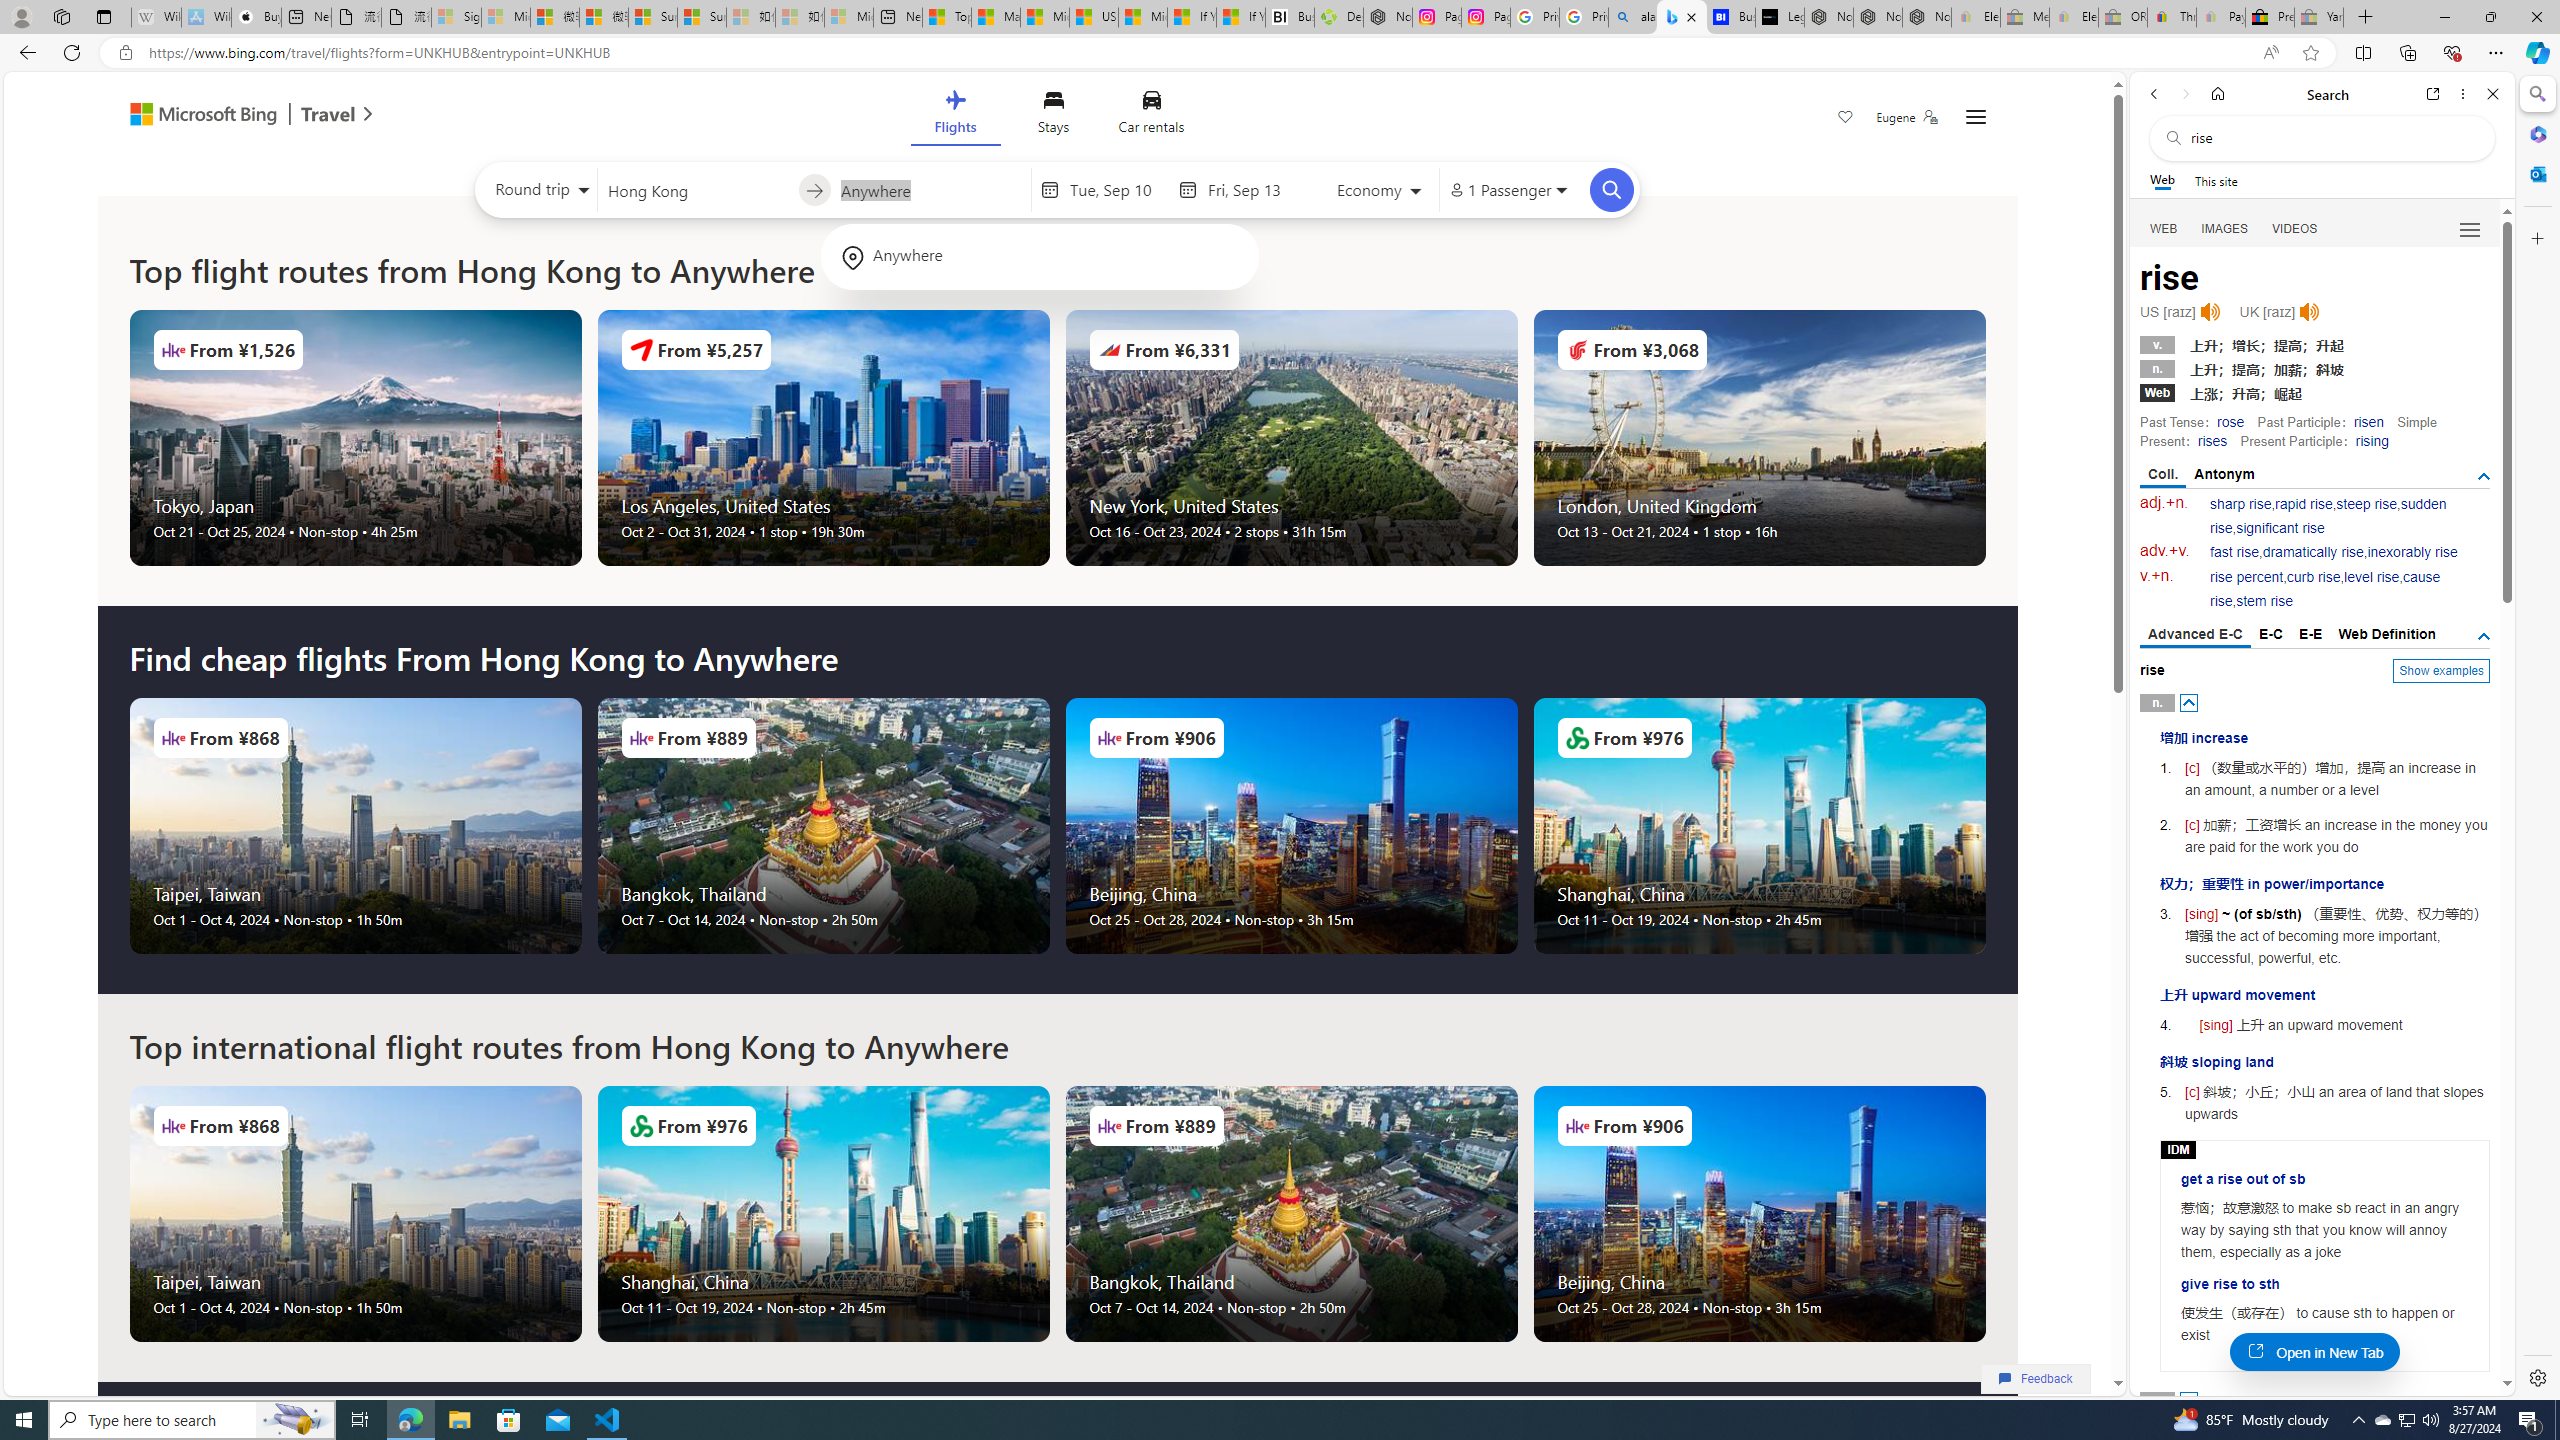  I want to click on inexorably rise, so click(2412, 552).